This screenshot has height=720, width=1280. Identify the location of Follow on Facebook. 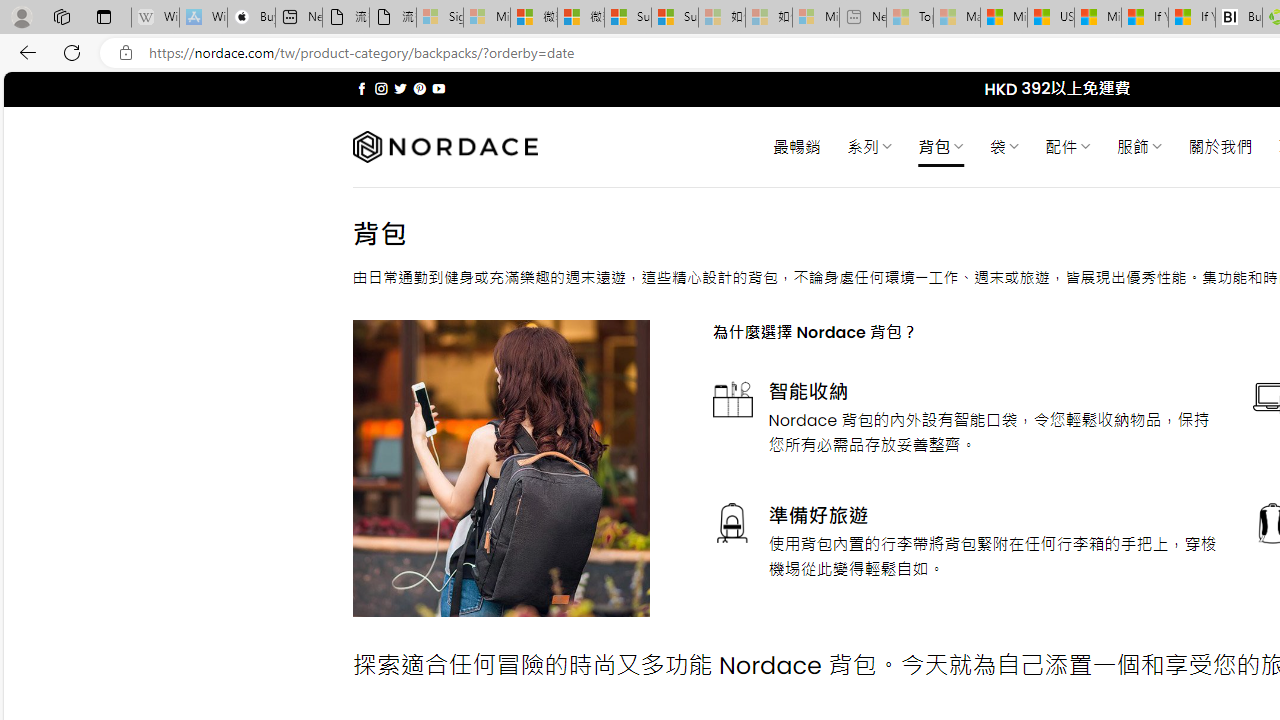
(362, 88).